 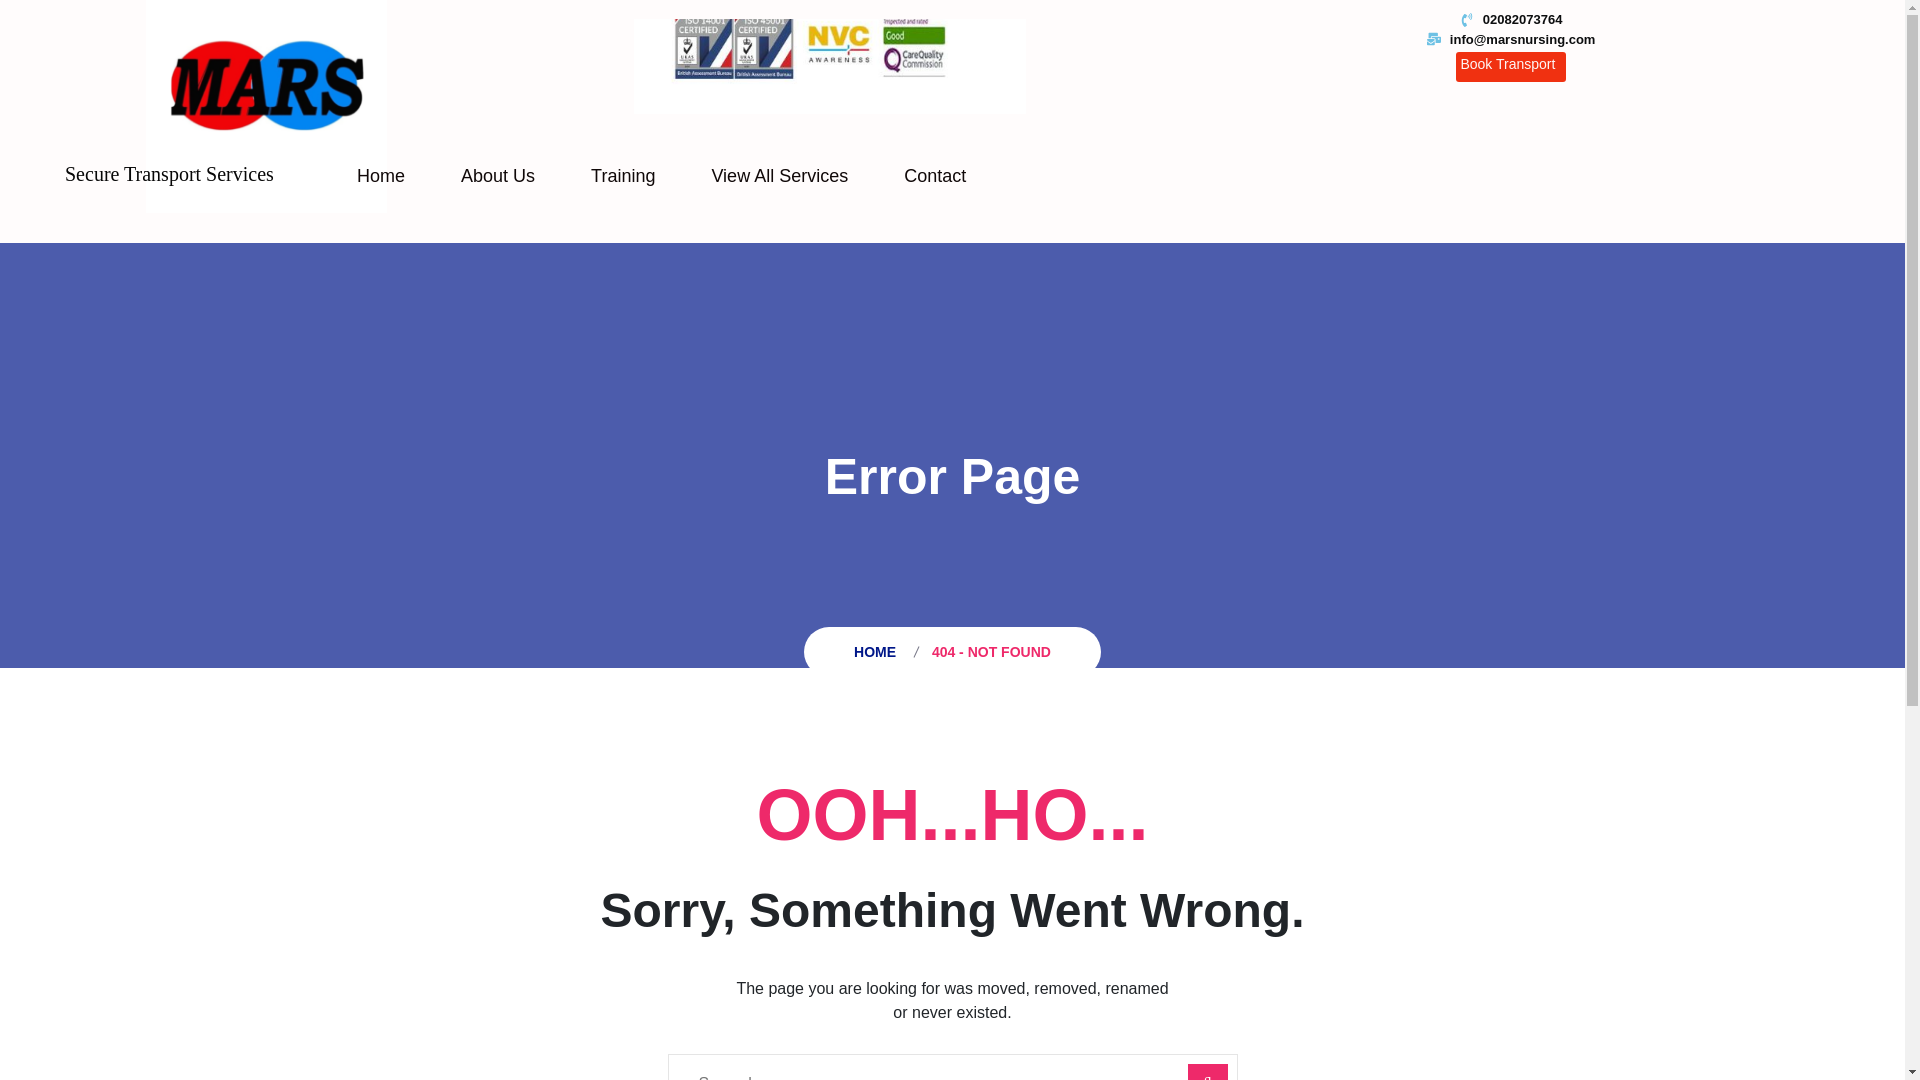 I want to click on Home, so click(x=380, y=176).